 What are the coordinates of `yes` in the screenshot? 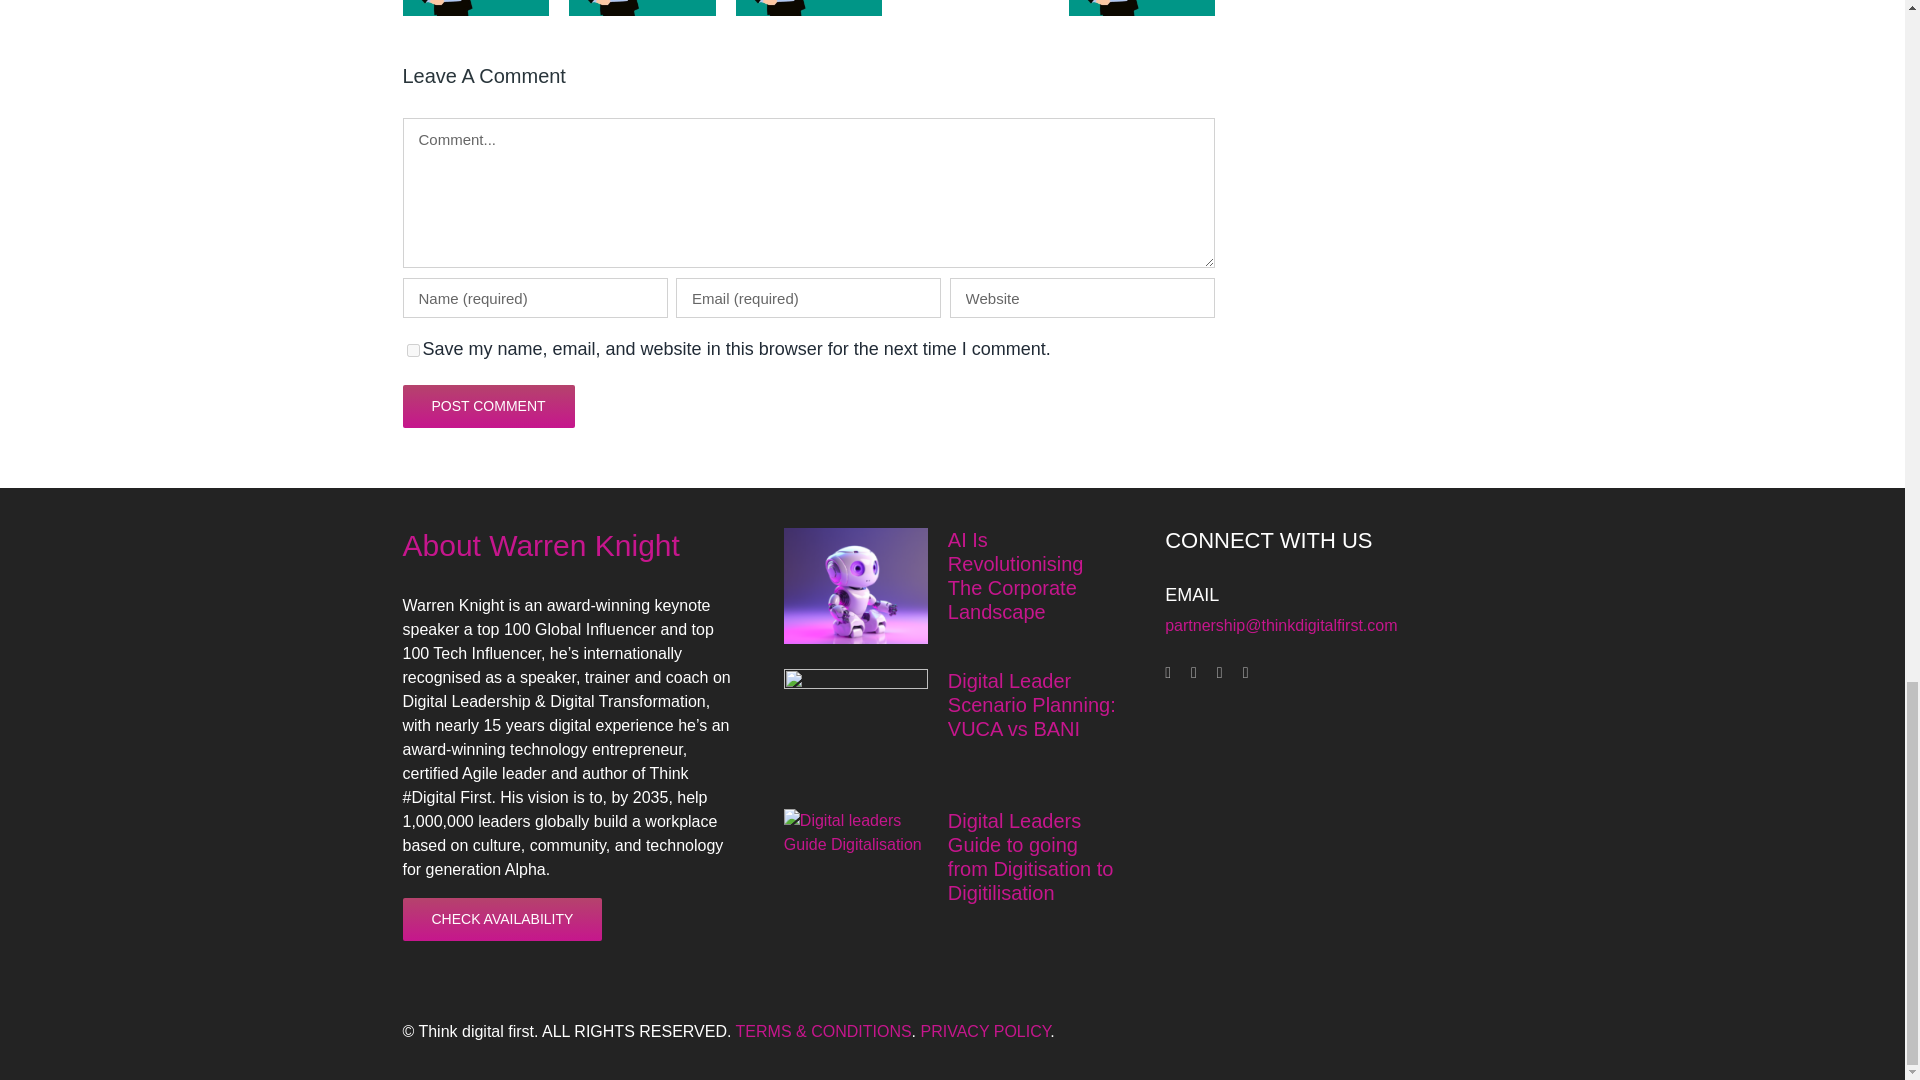 It's located at (412, 350).